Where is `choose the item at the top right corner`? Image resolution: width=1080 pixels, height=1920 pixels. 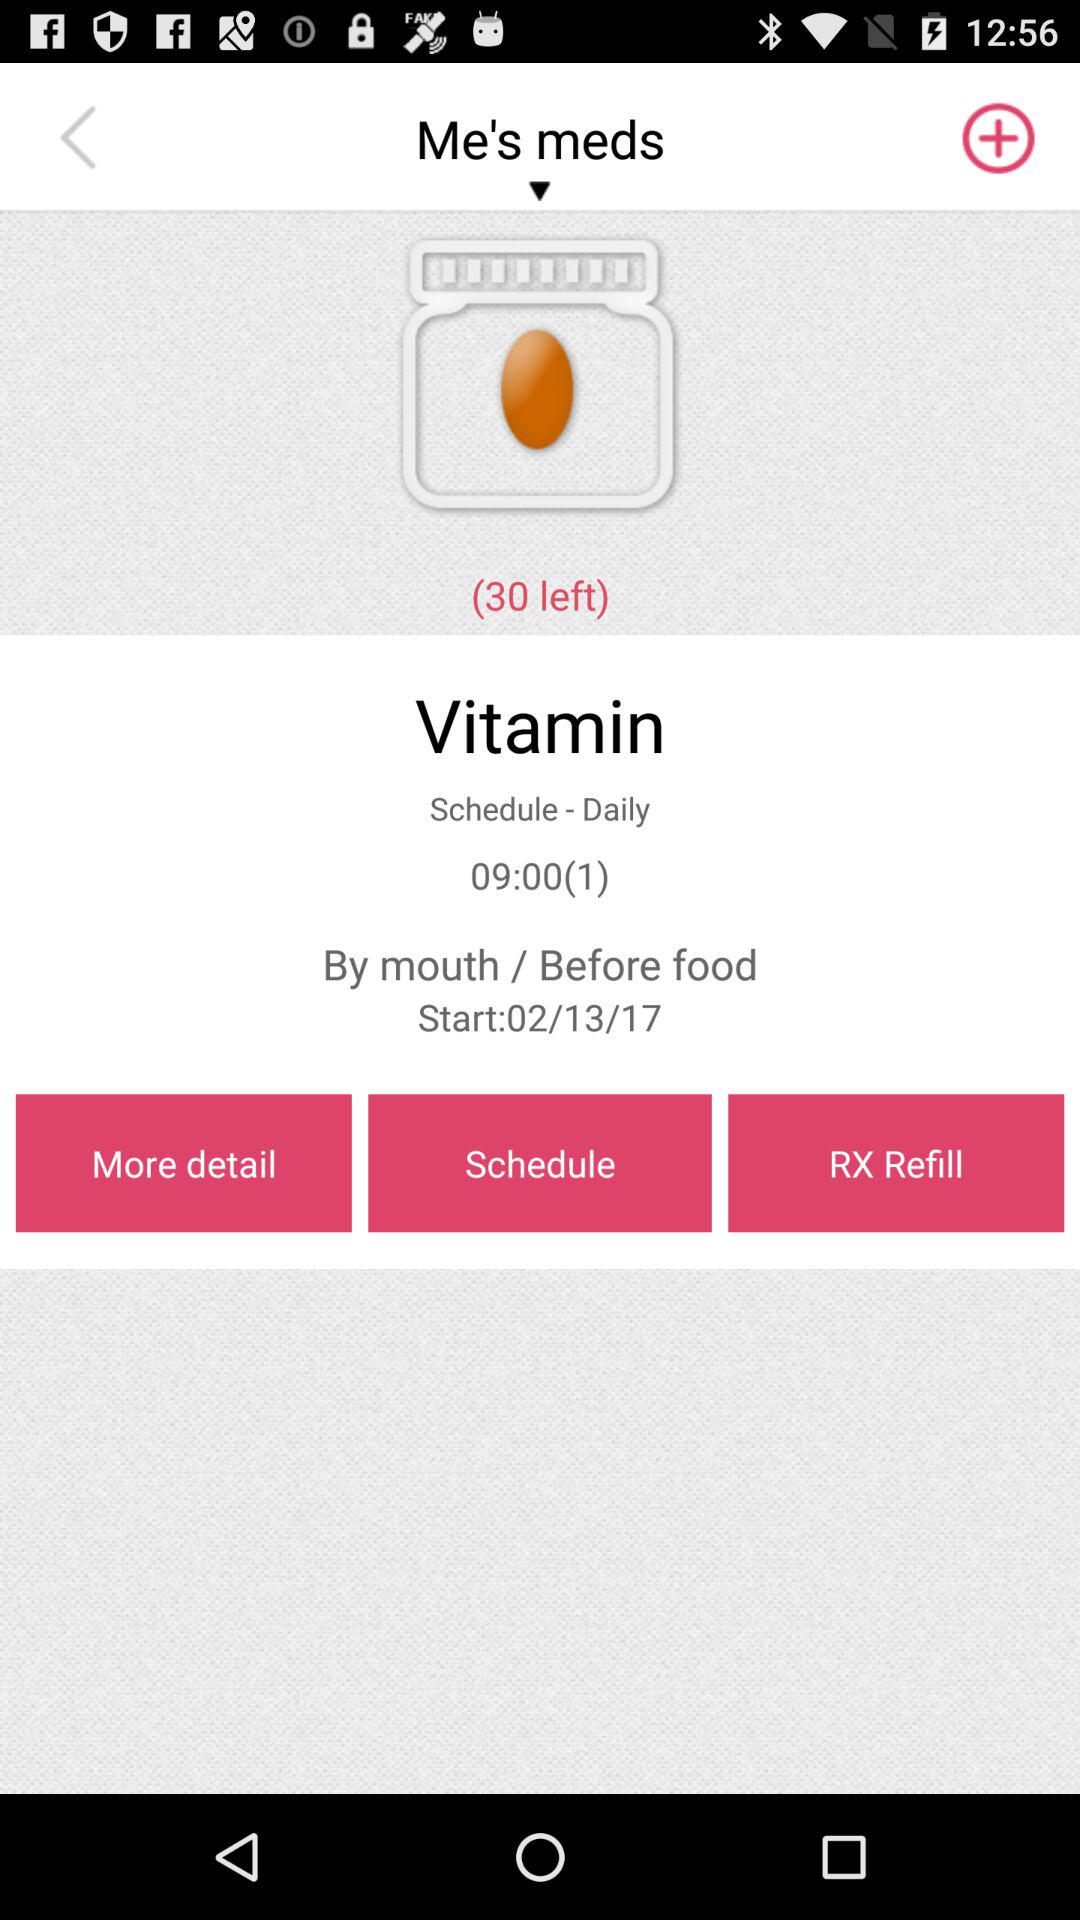
choose the item at the top right corner is located at coordinates (996, 138).